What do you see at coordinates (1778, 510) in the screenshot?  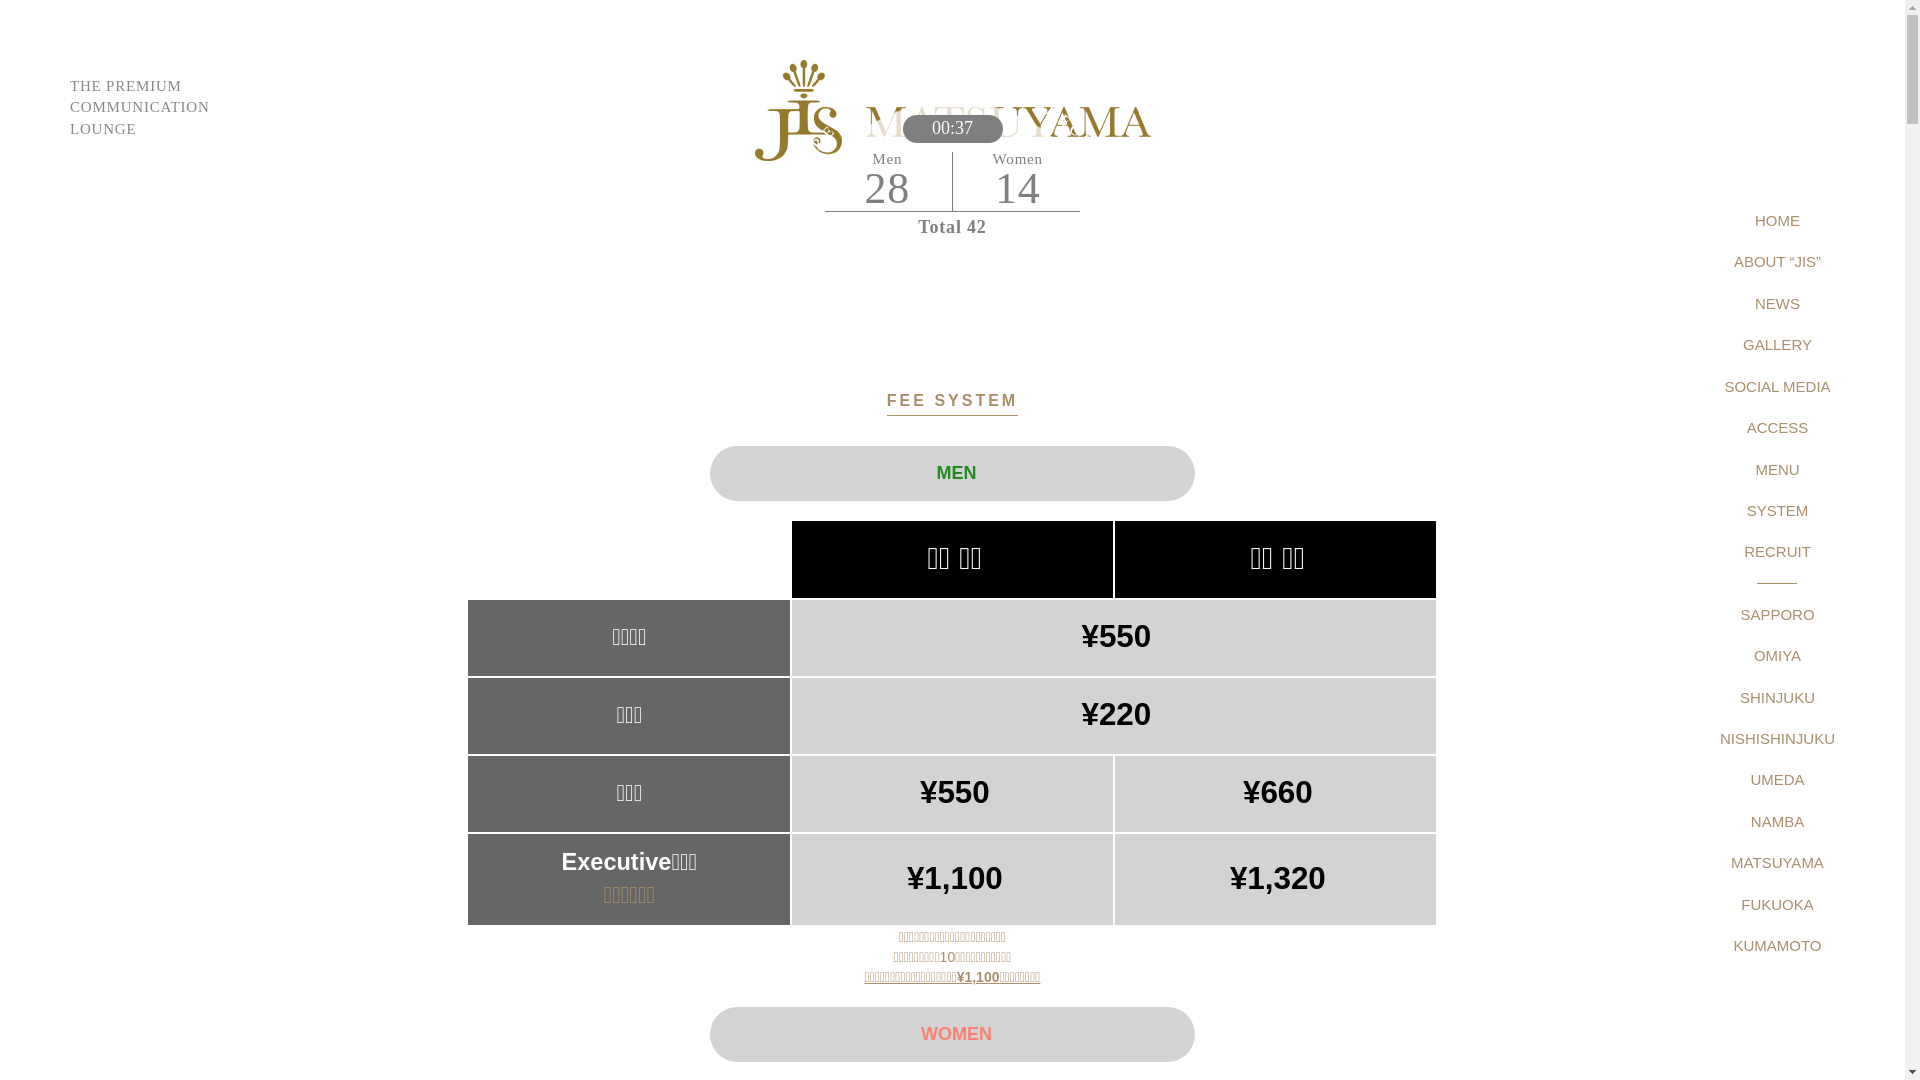 I see `SYSTEM` at bounding box center [1778, 510].